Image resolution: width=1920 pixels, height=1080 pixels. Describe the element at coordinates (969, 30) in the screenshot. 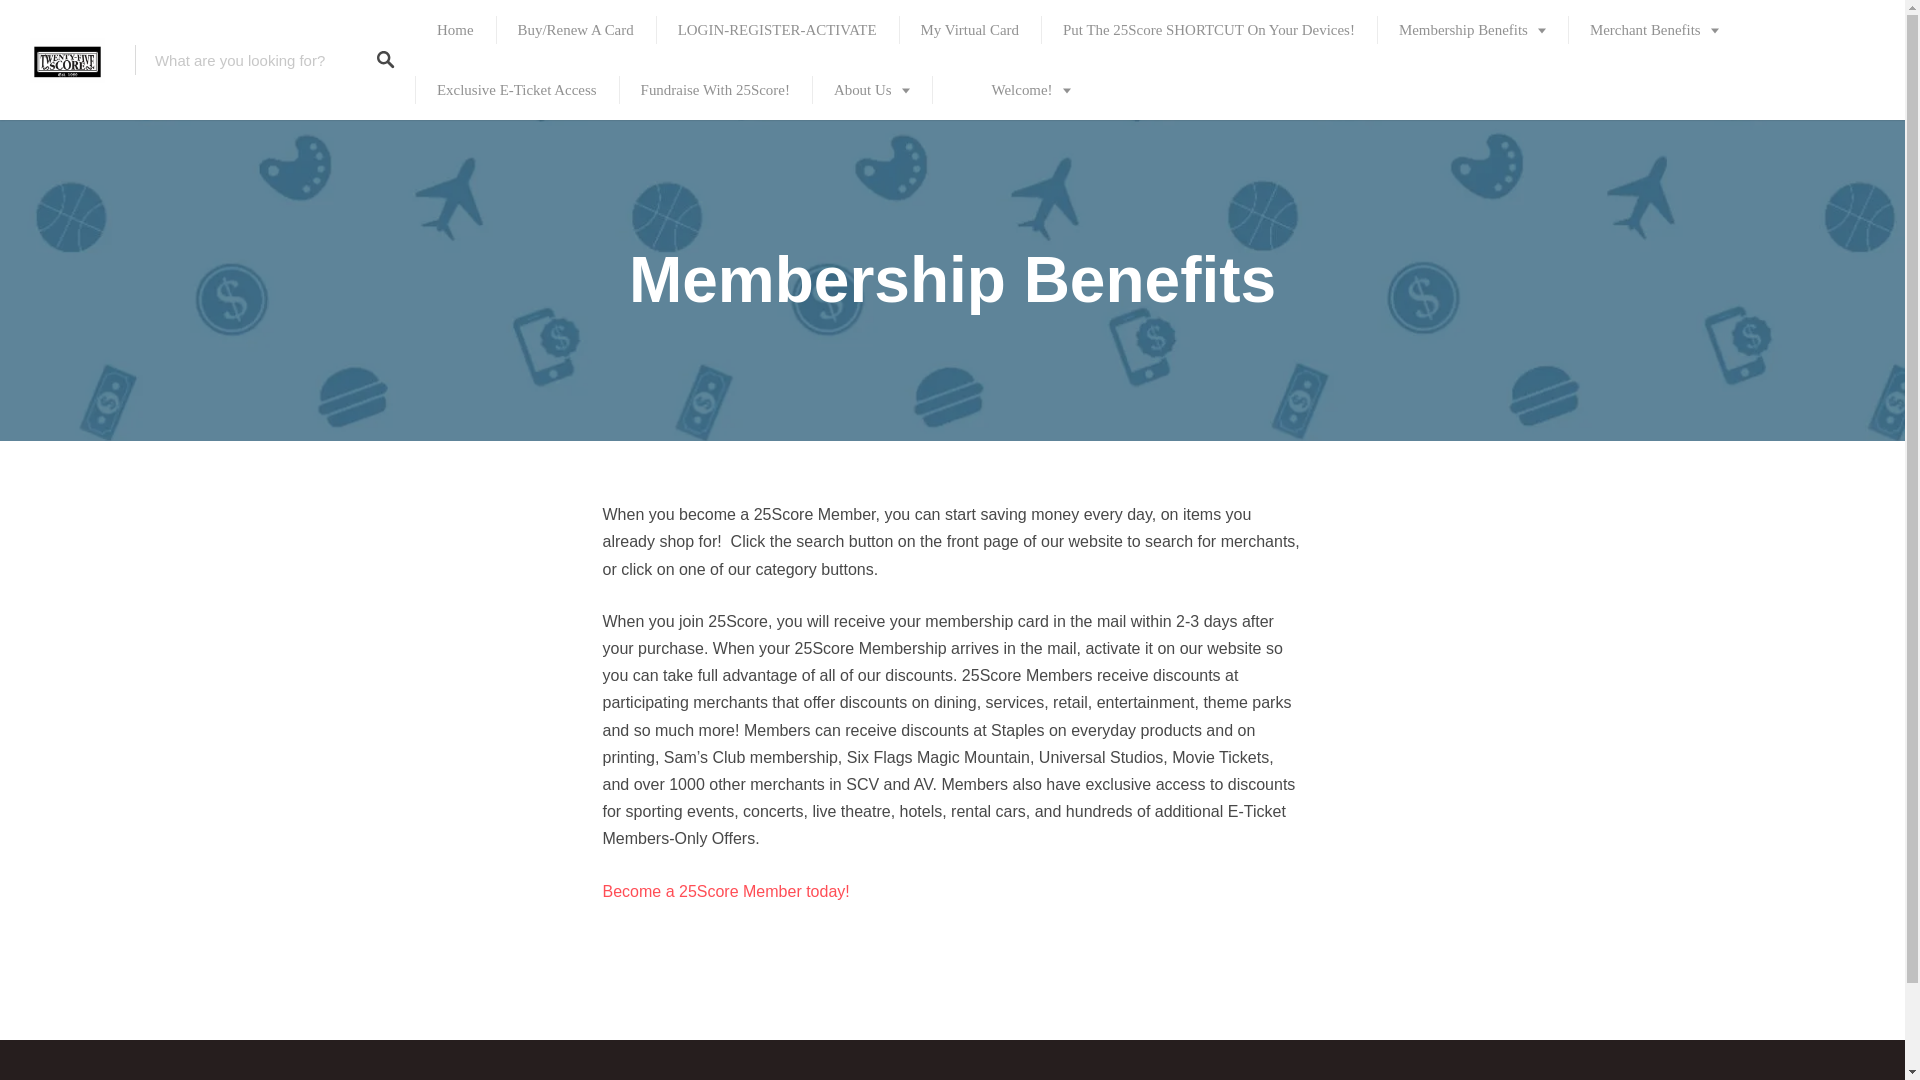

I see `My Virtual Card` at that location.